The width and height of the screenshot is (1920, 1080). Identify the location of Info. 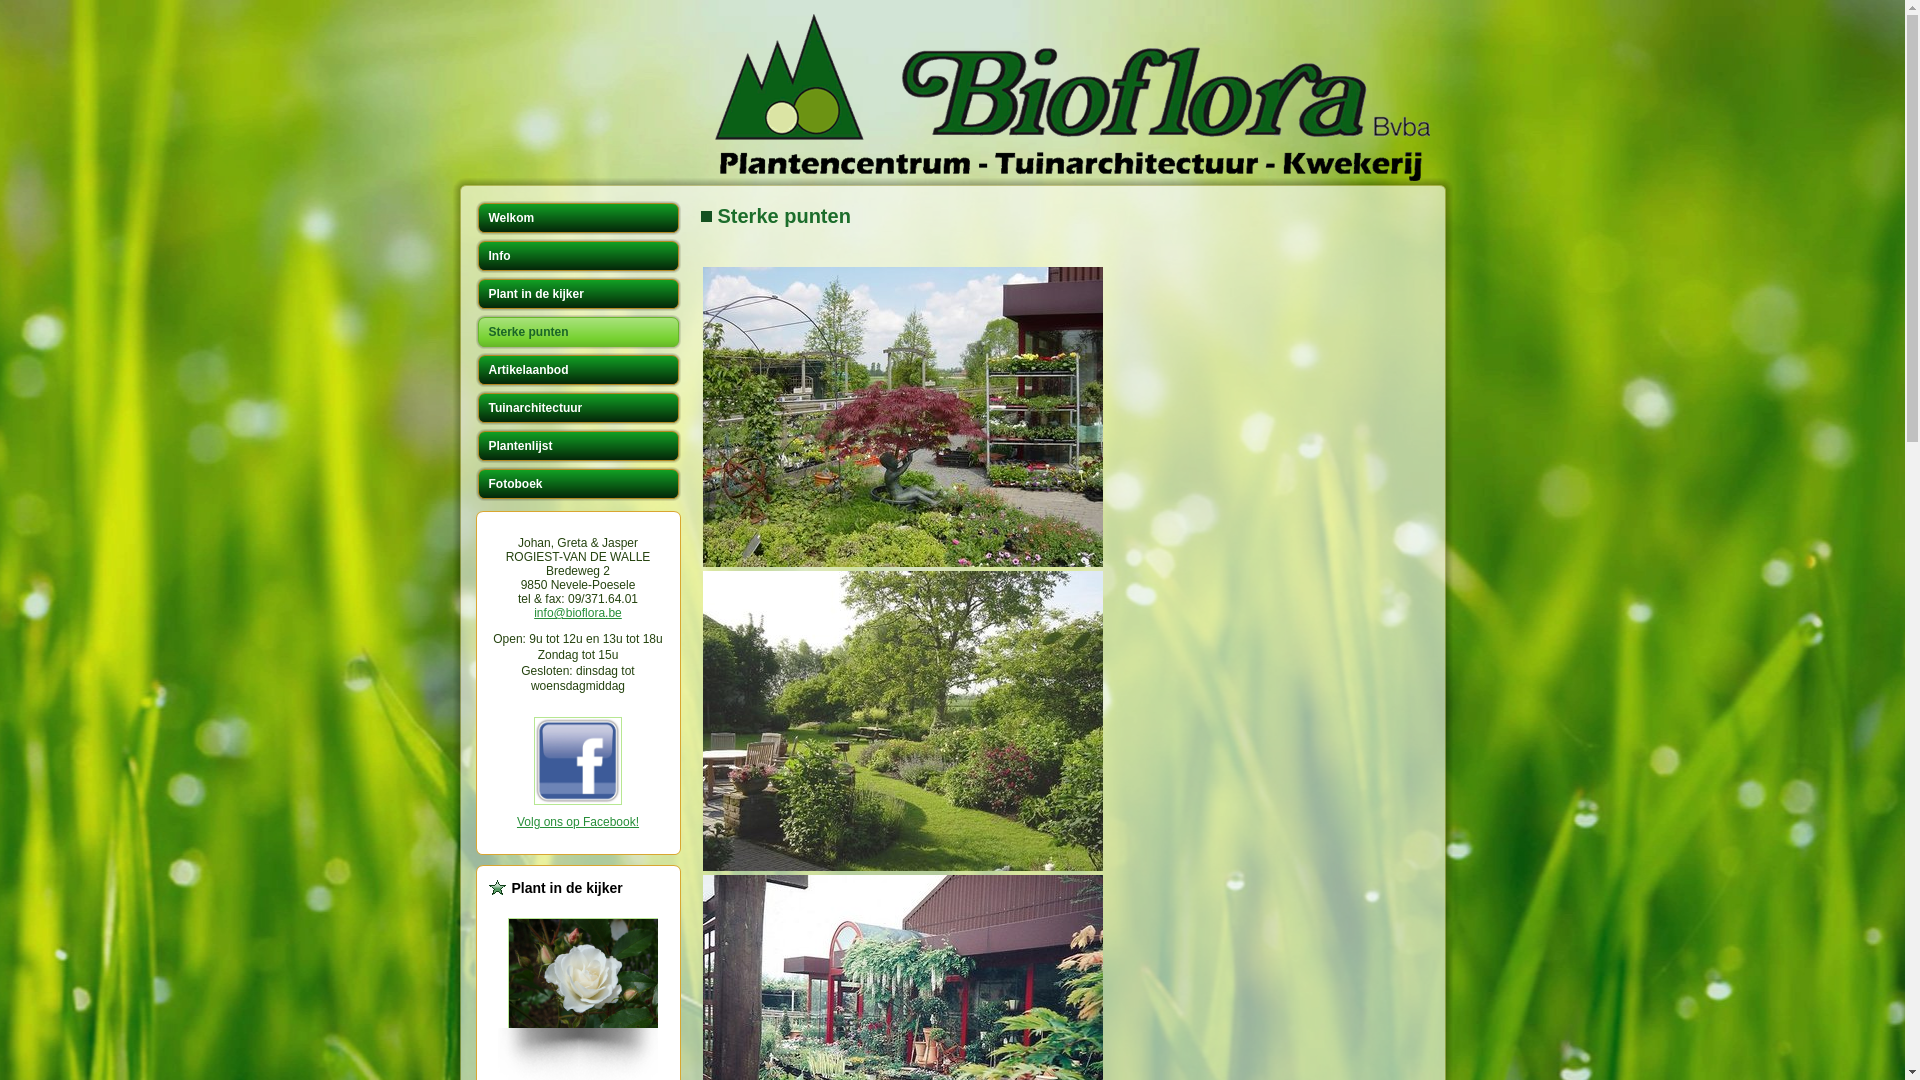
(578, 256).